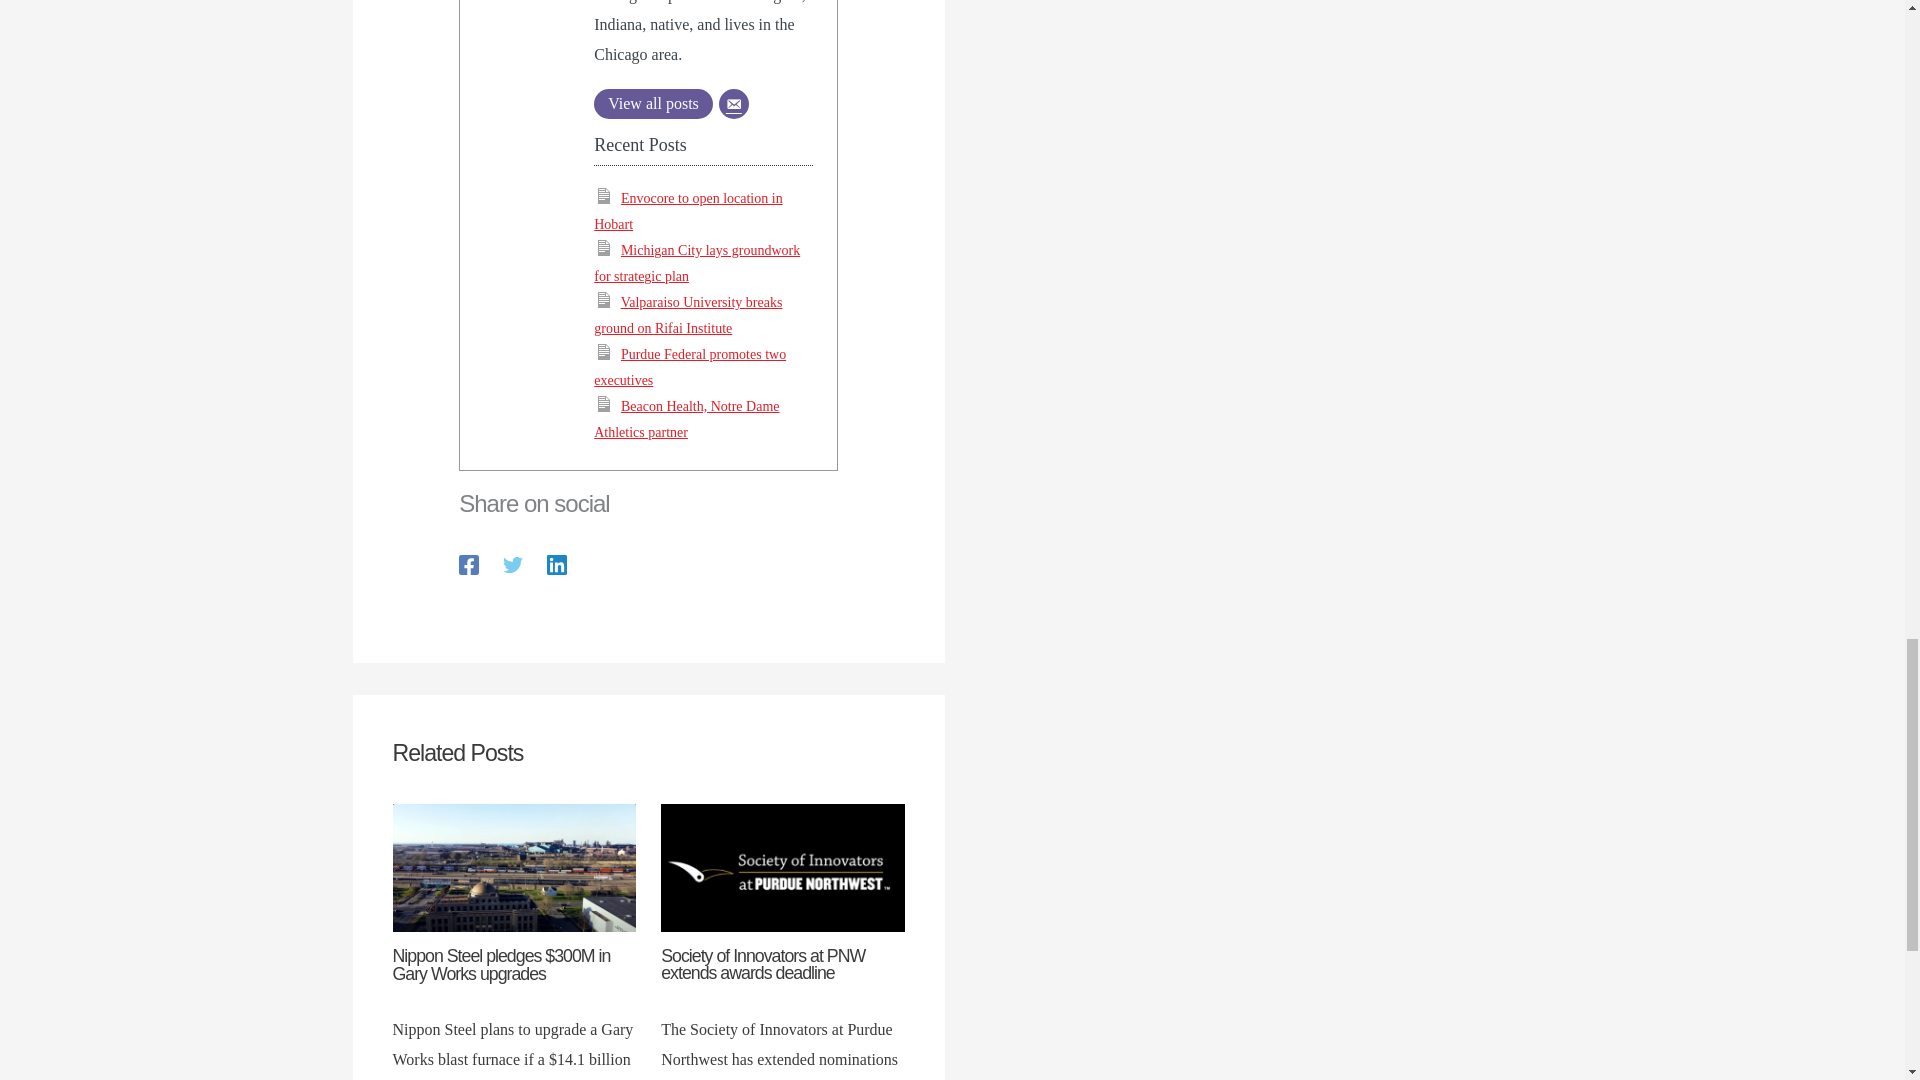 This screenshot has height=1080, width=1920. Describe the element at coordinates (689, 366) in the screenshot. I see `Purdue Federal promotes two executives` at that location.